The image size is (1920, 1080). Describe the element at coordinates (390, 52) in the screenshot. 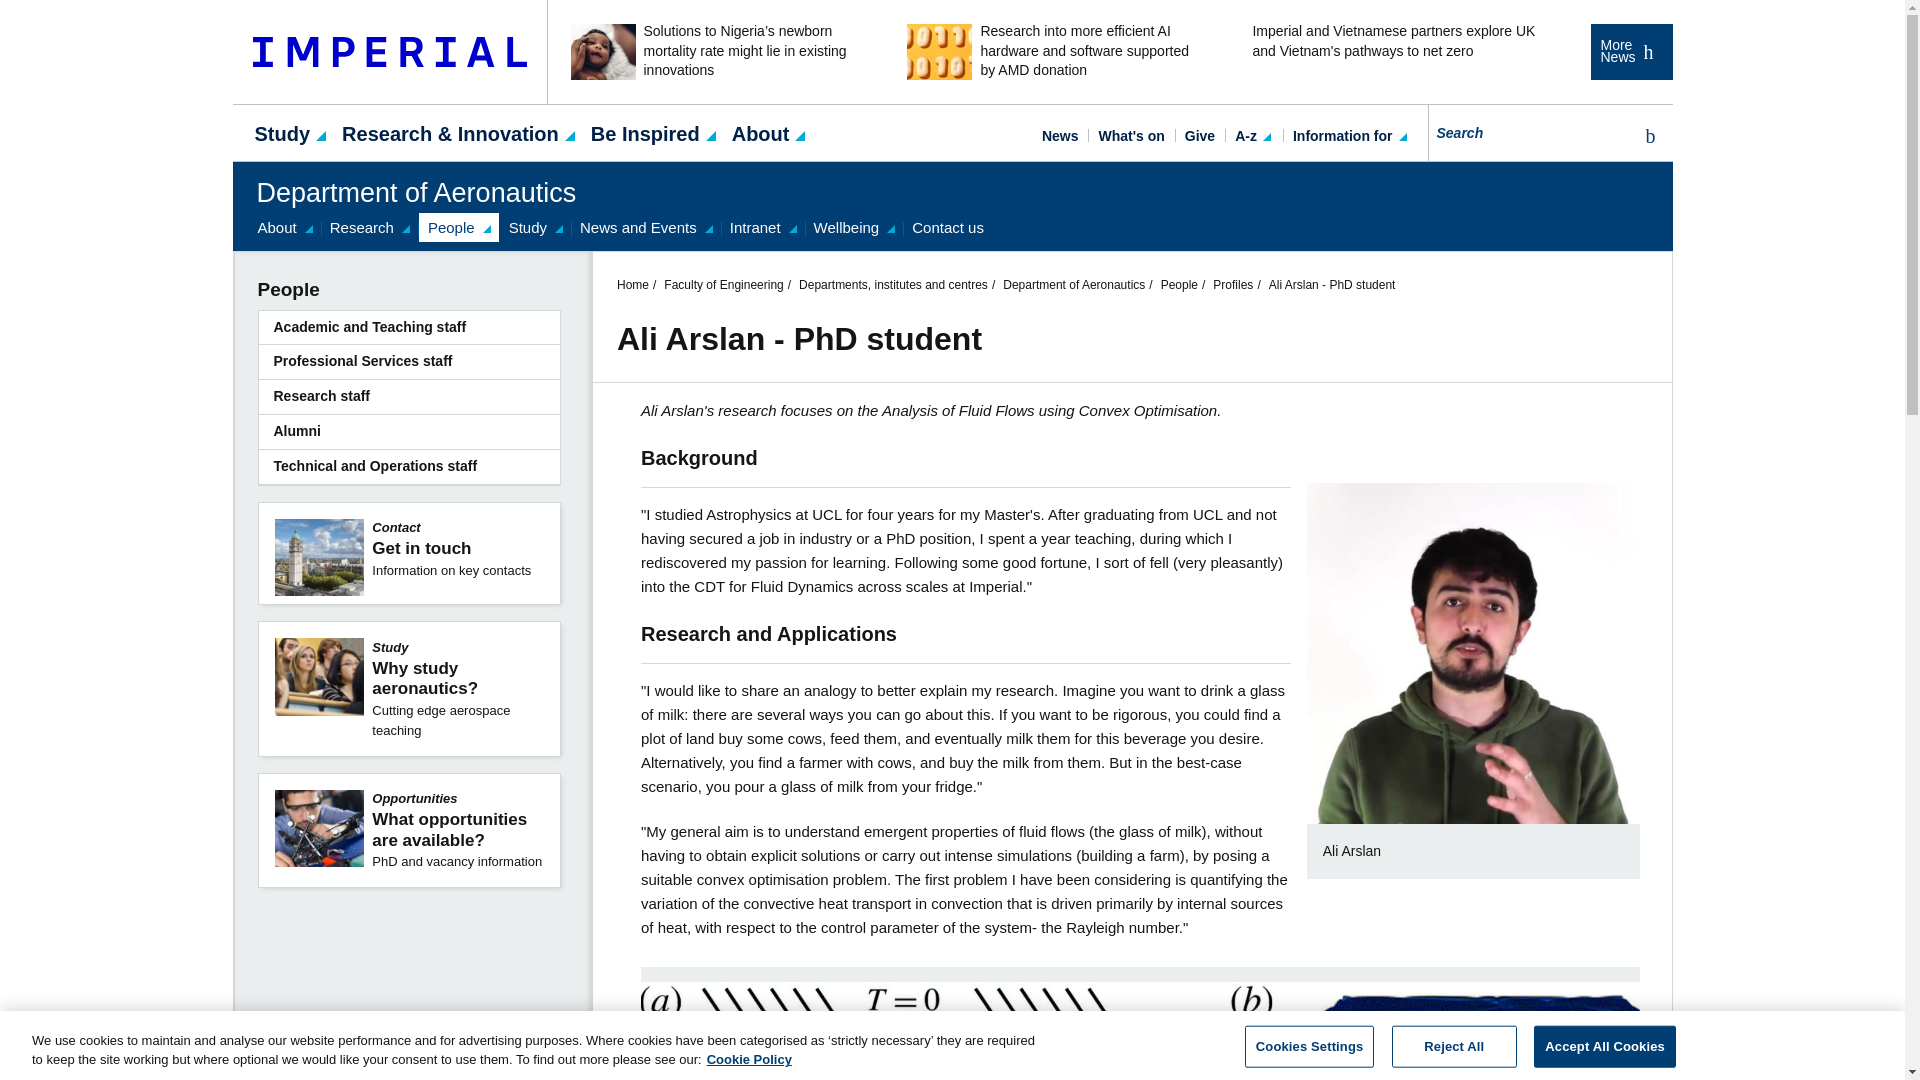

I see `Imperial College London Home` at that location.